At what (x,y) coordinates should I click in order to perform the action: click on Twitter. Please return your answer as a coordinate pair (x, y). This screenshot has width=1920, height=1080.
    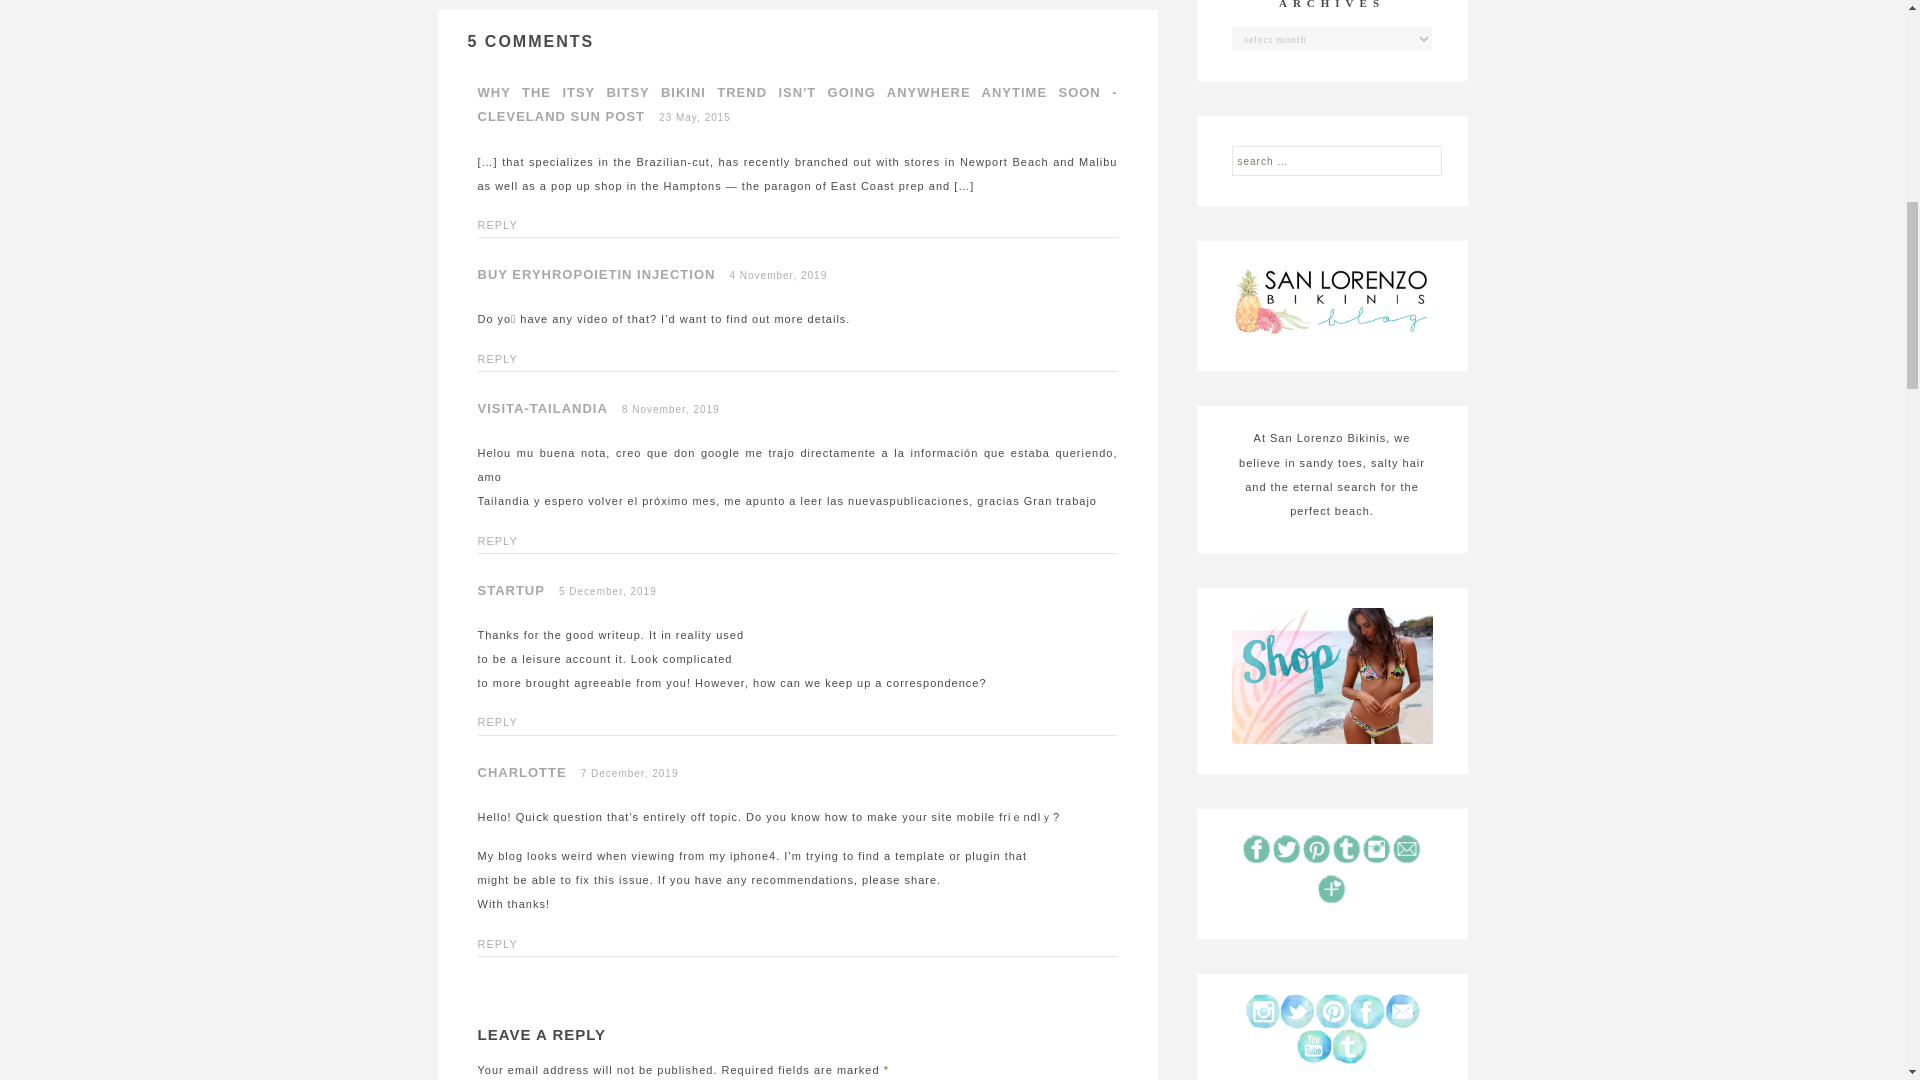
    Looking at the image, I should click on (1298, 1011).